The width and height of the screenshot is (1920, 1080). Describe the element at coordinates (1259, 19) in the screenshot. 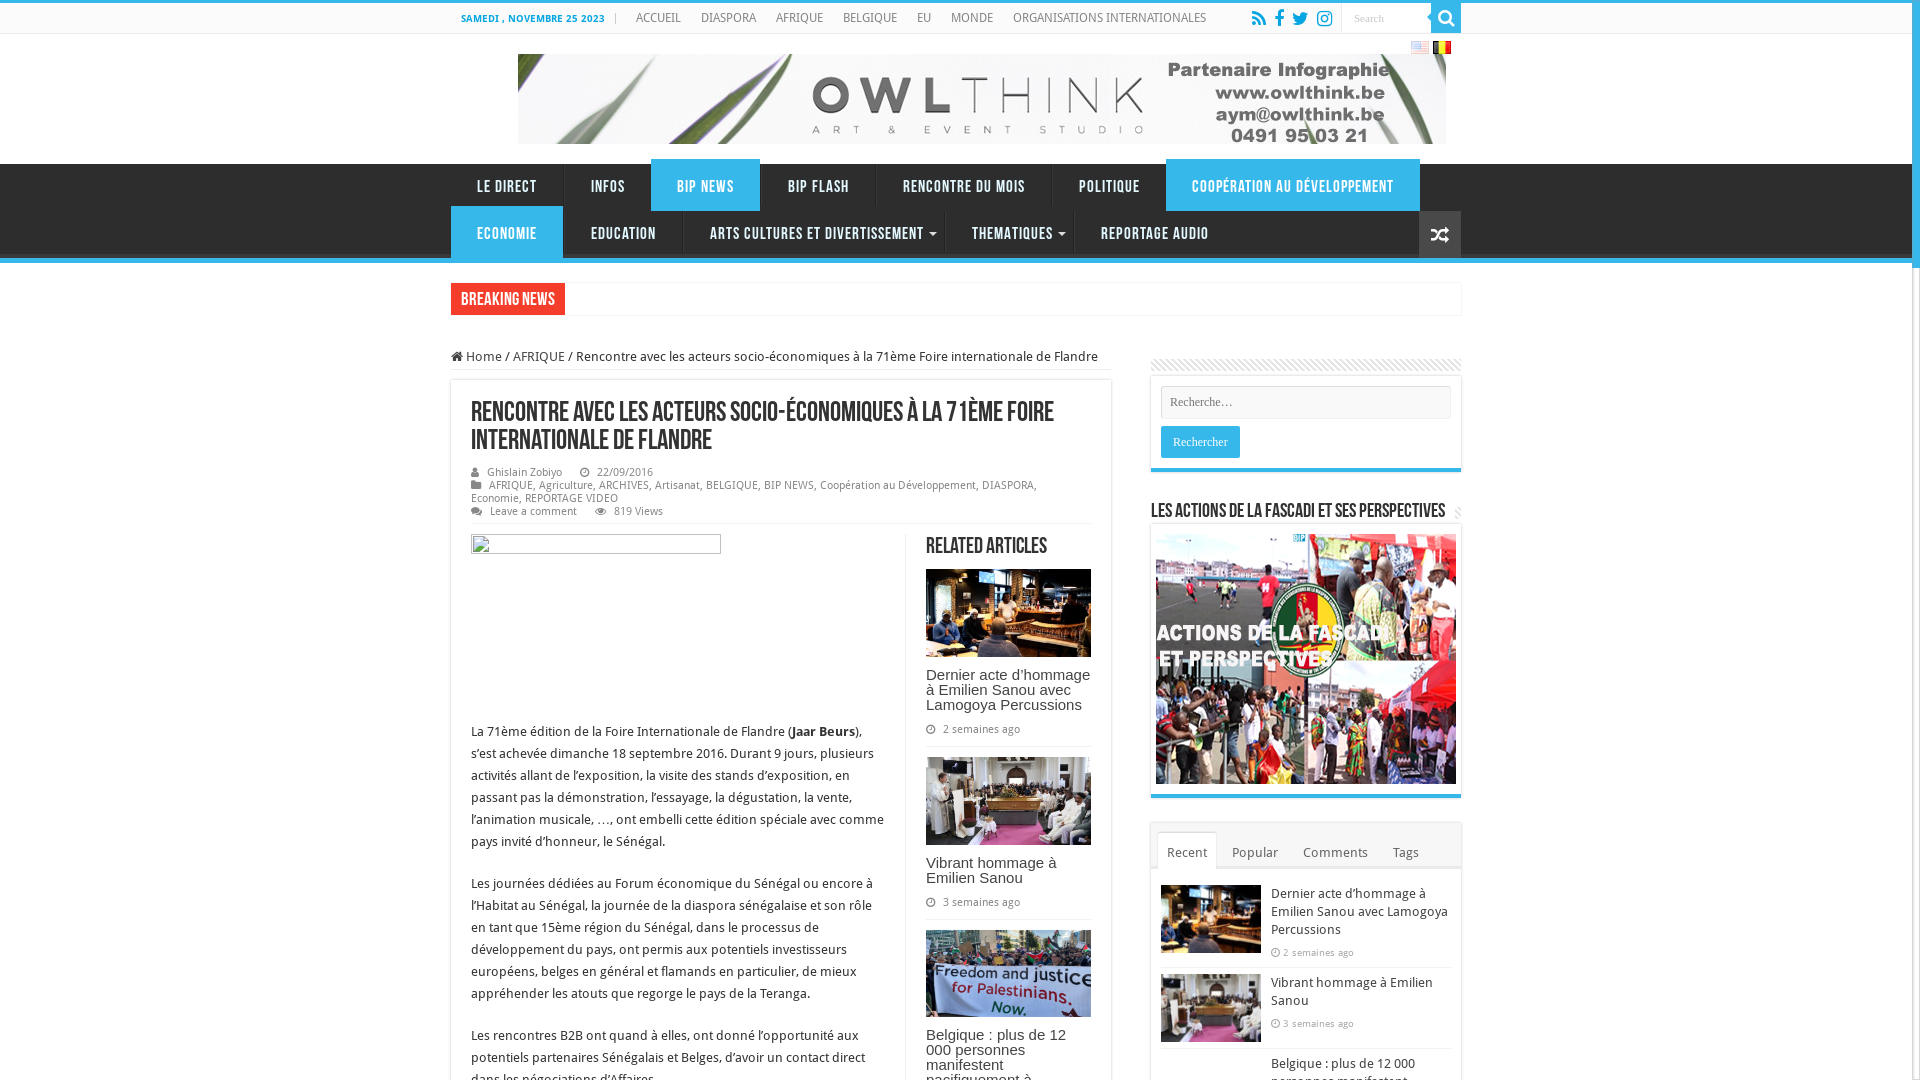

I see `Rss` at that location.